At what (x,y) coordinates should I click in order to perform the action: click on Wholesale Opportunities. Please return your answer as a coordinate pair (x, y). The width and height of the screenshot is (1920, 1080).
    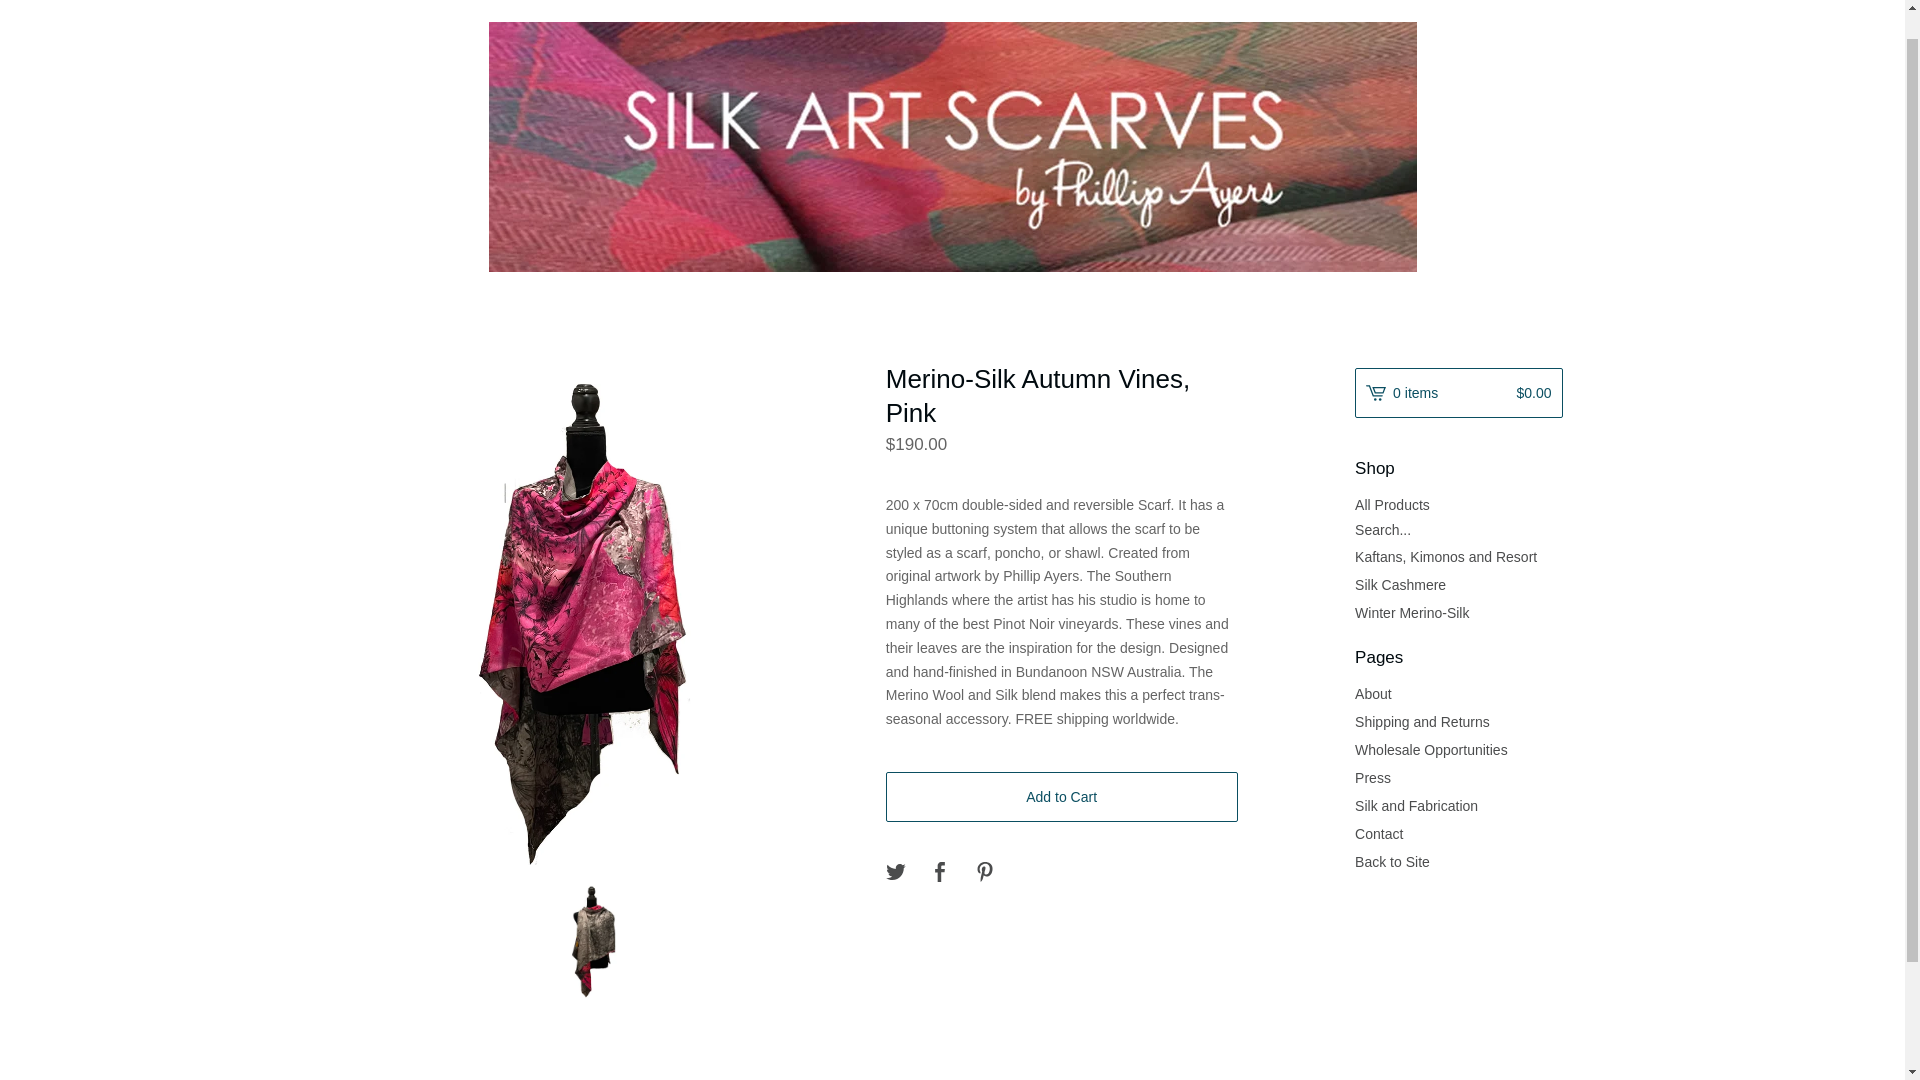
    Looking at the image, I should click on (1458, 749).